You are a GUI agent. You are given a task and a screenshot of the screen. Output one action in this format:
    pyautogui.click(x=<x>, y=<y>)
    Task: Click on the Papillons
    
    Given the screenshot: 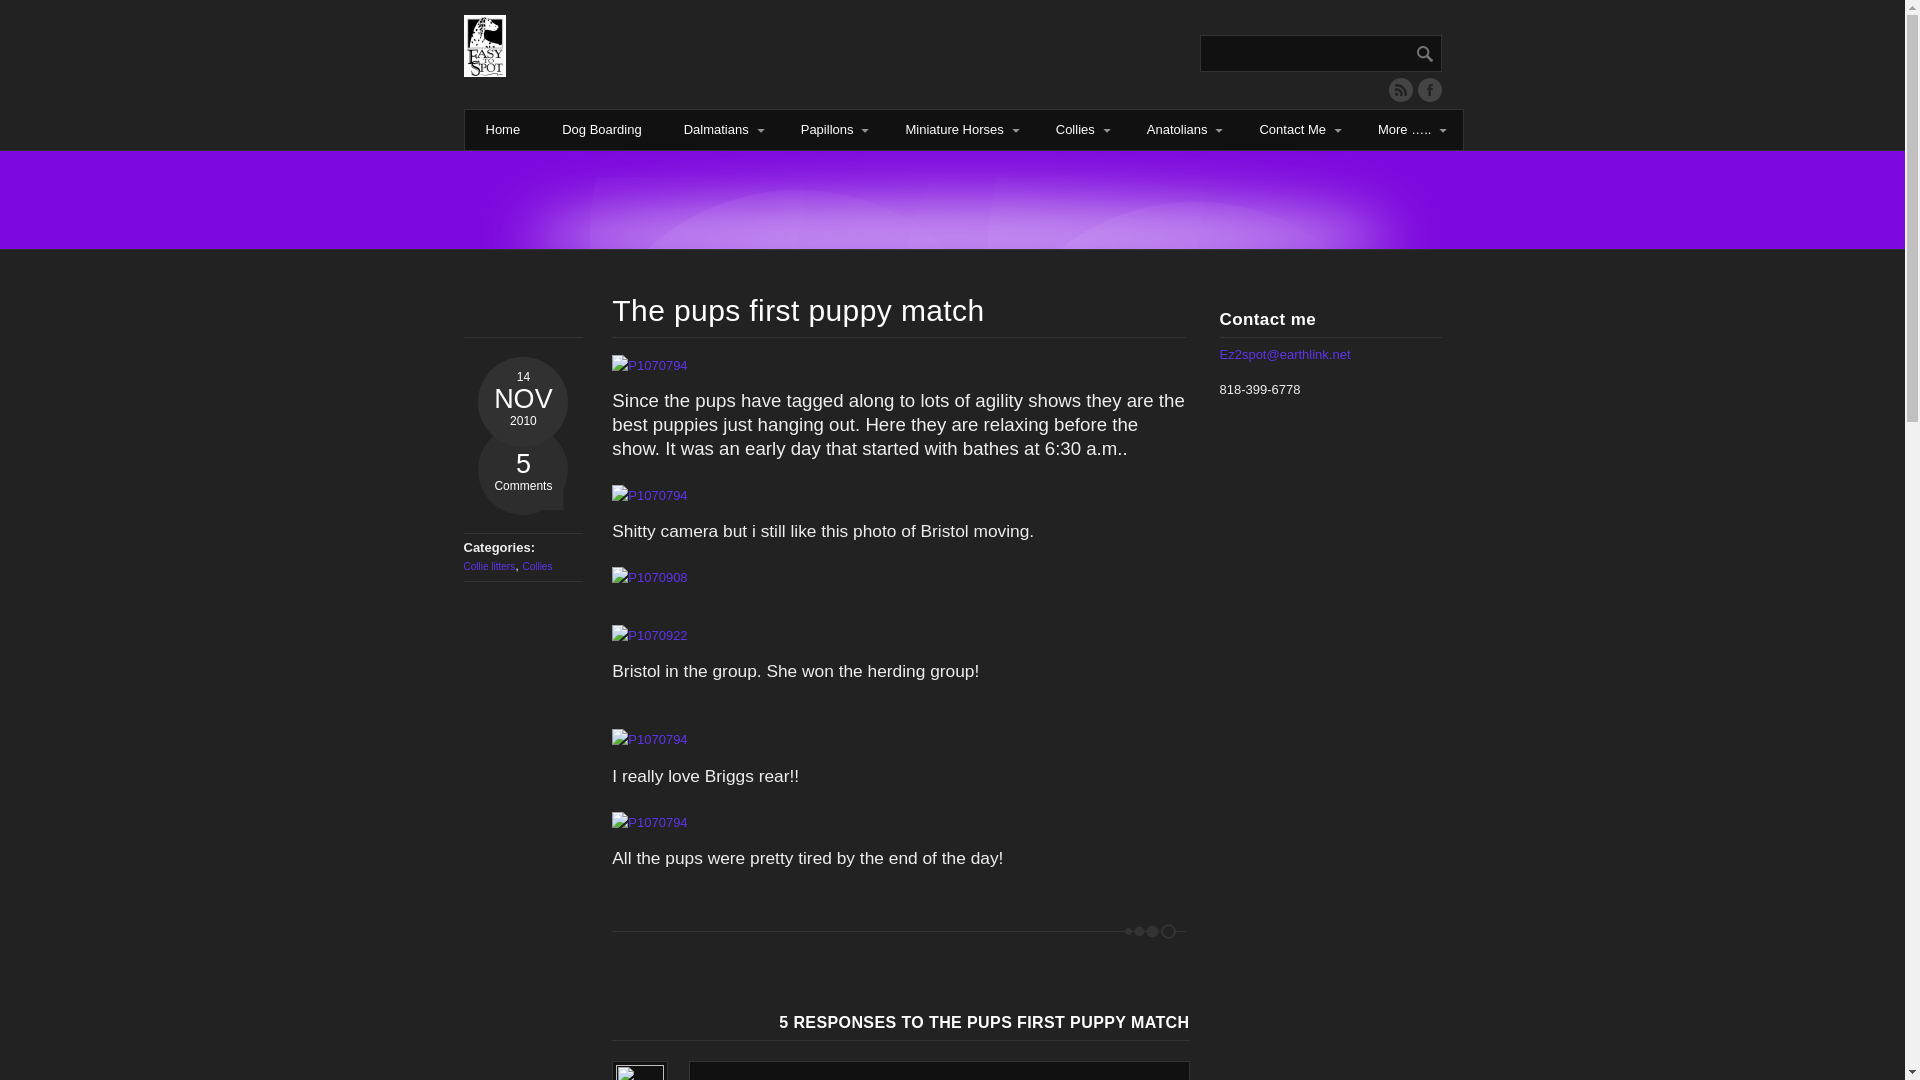 What is the action you would take?
    pyautogui.click(x=832, y=130)
    